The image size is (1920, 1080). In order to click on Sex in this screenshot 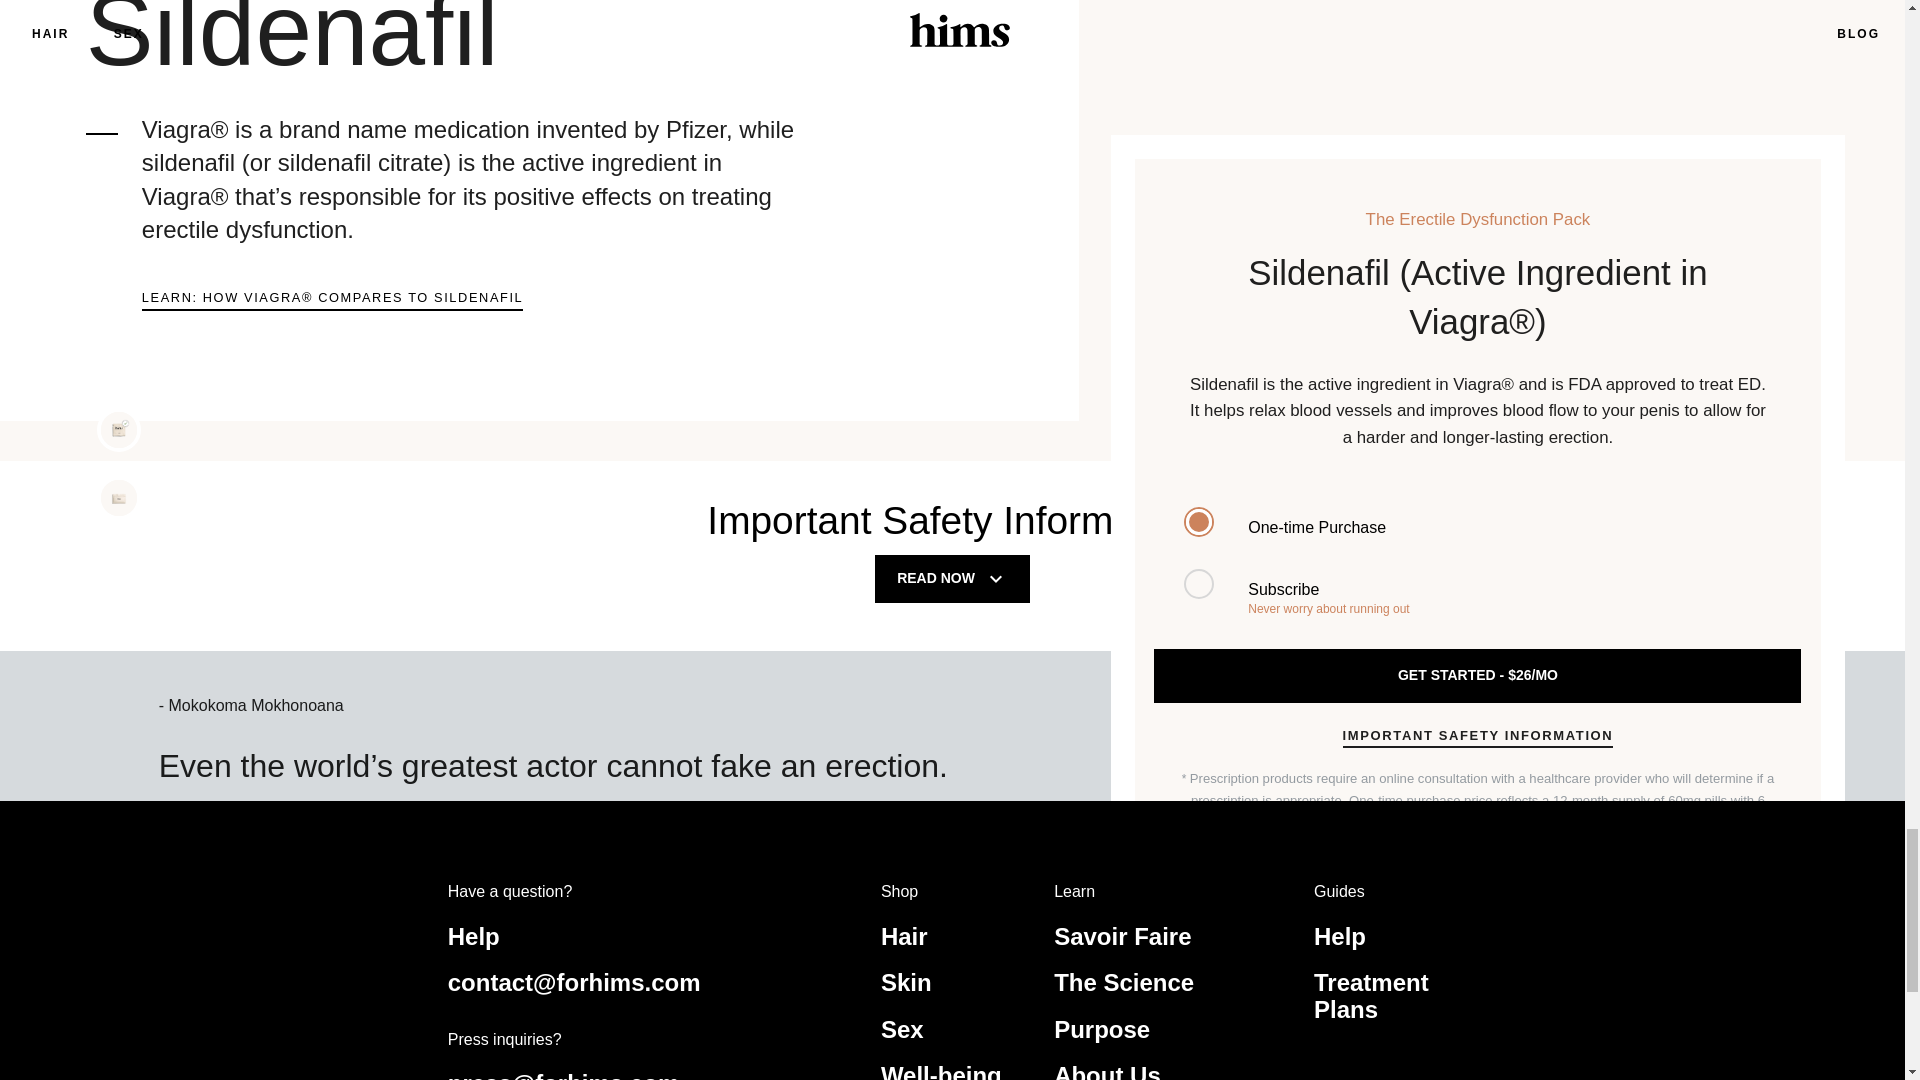, I will do `click(902, 1030)`.